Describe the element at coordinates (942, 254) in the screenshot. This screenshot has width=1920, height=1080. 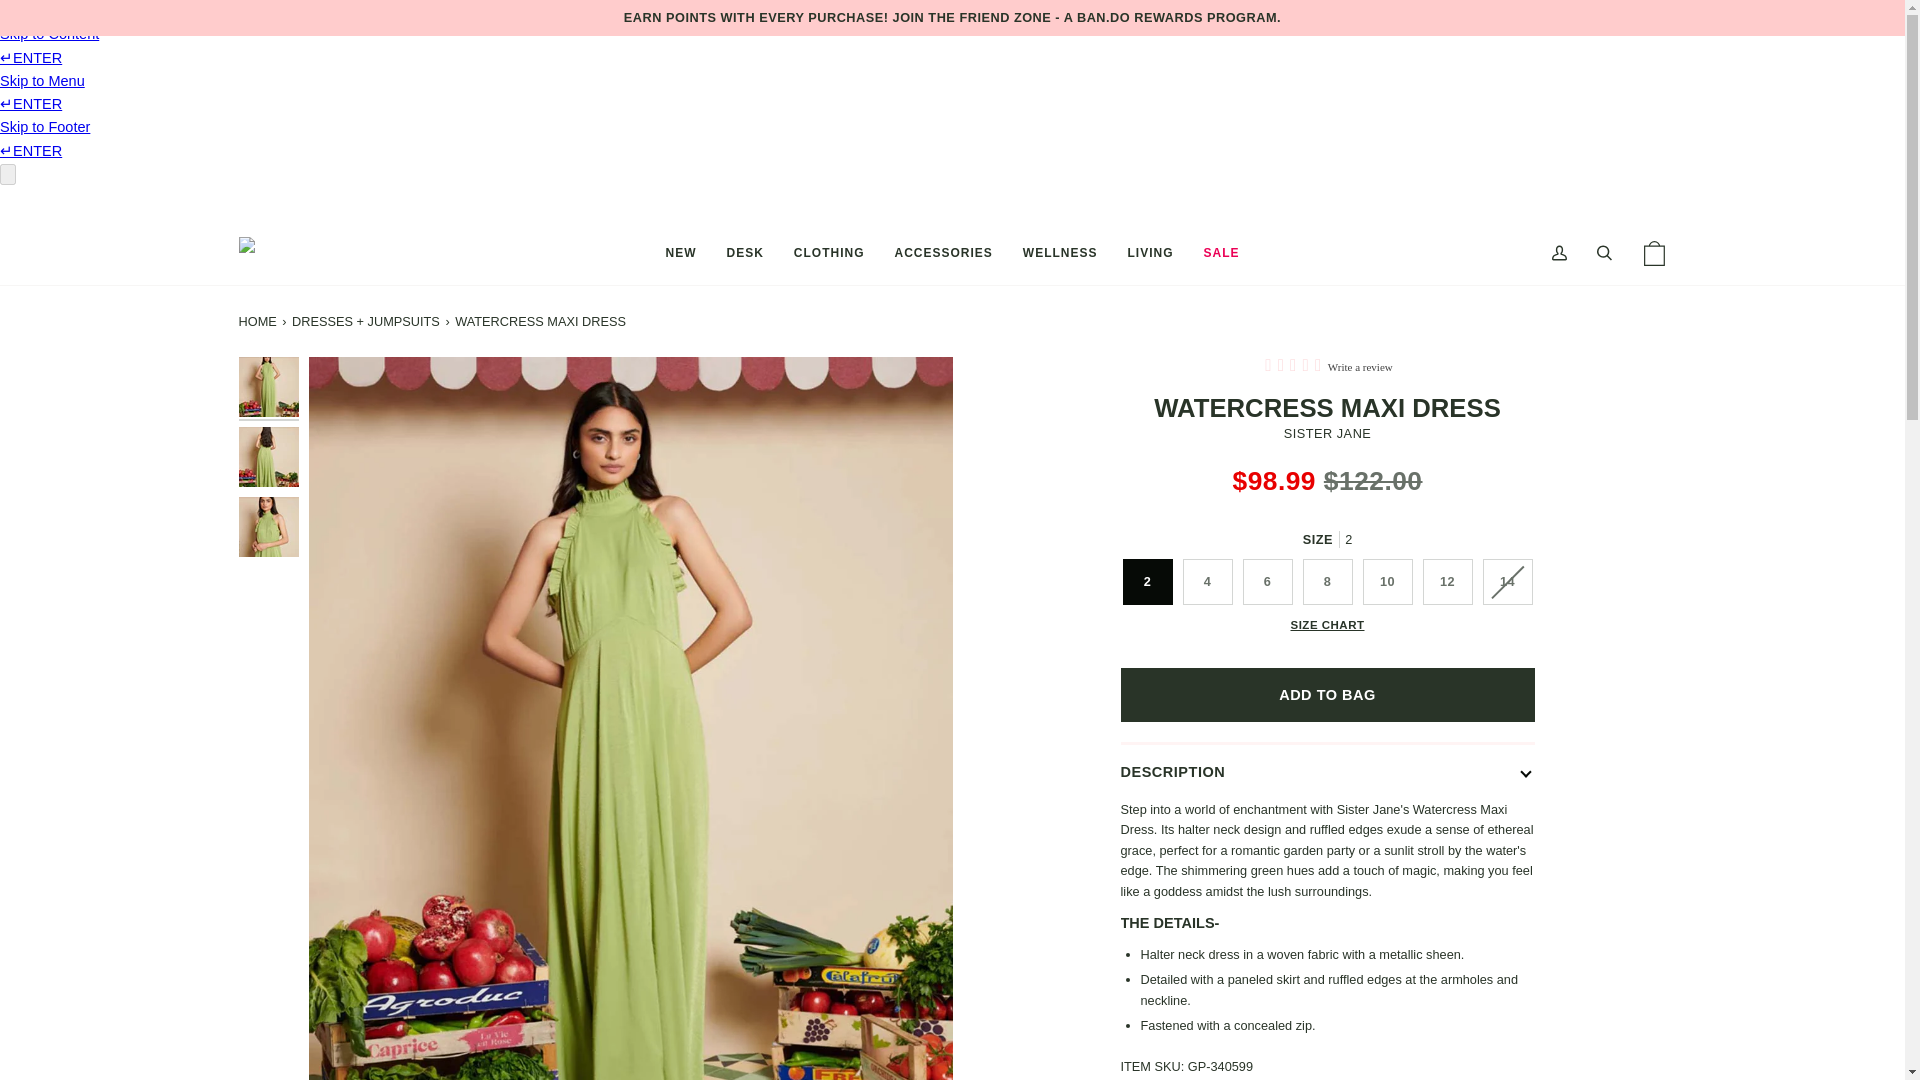
I see `ACCESSORIES` at that location.